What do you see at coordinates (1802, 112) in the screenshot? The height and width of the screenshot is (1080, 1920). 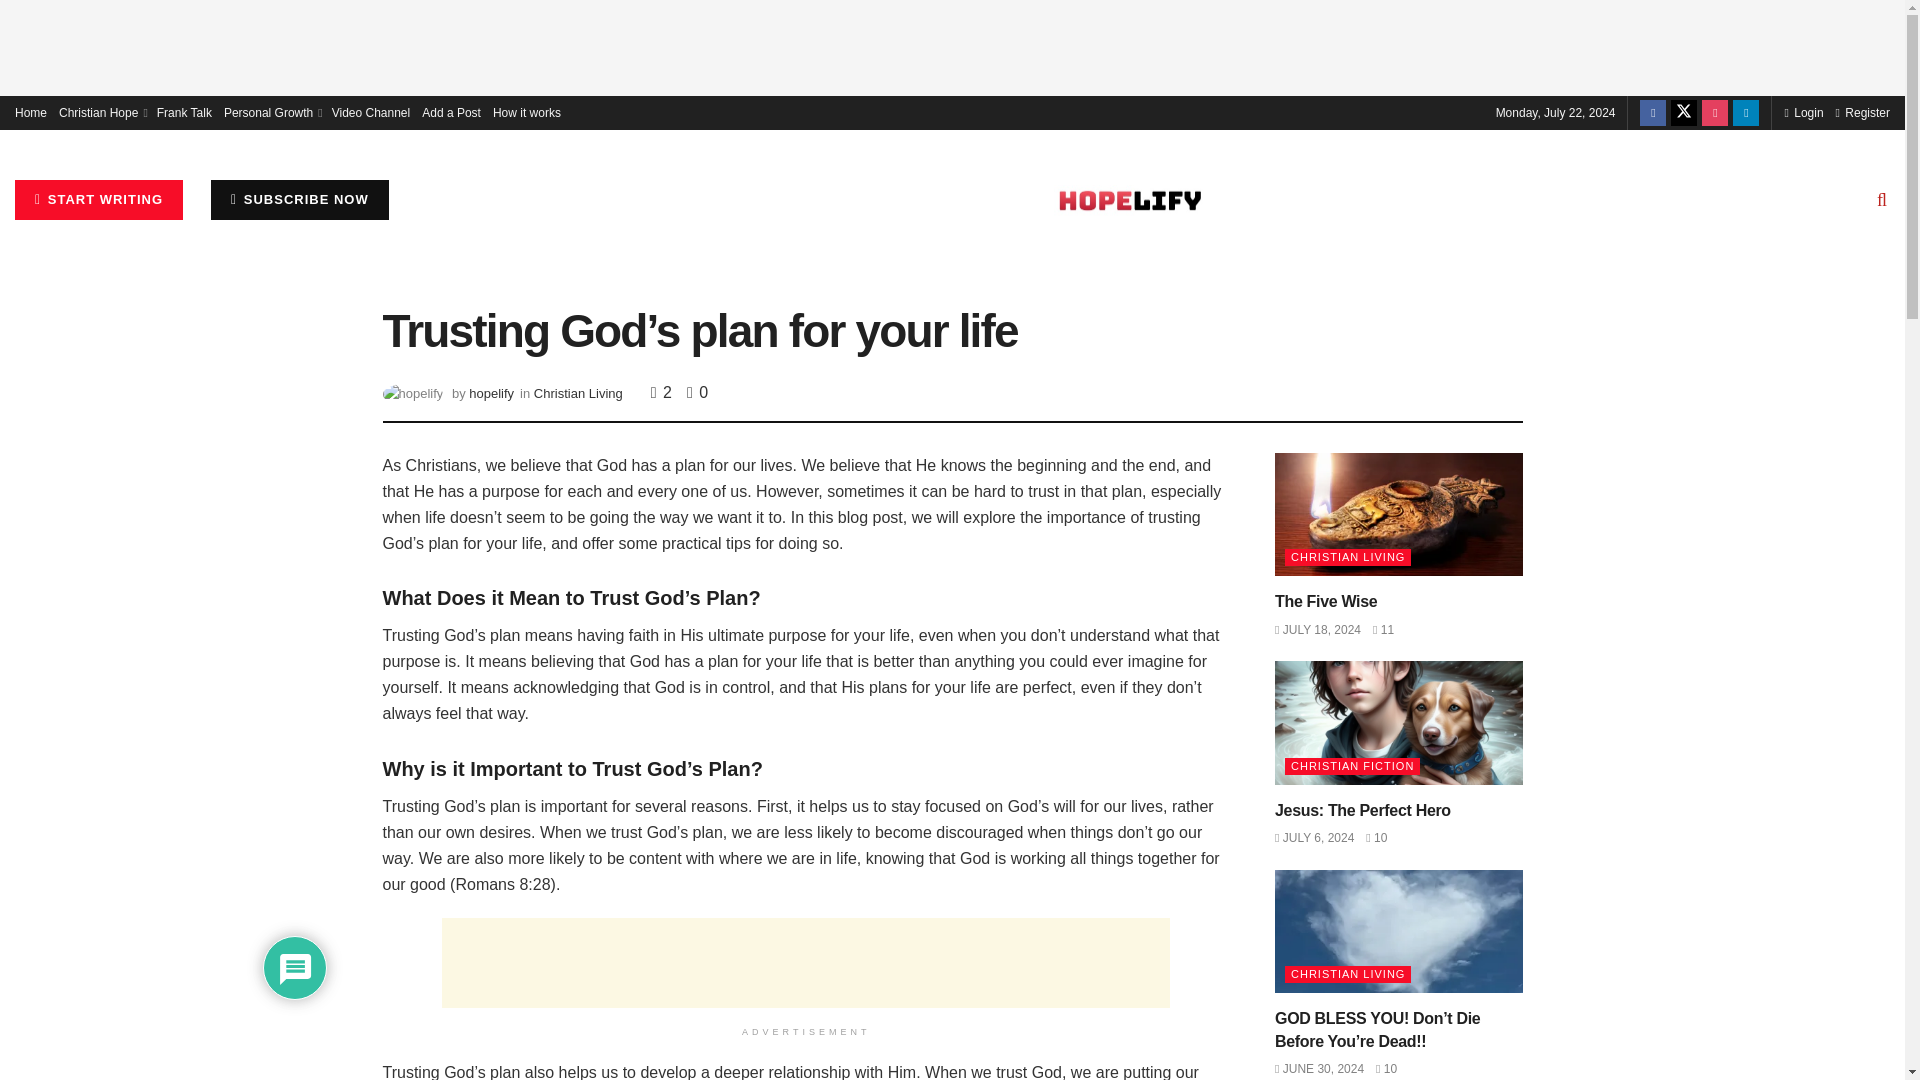 I see `Login` at bounding box center [1802, 112].